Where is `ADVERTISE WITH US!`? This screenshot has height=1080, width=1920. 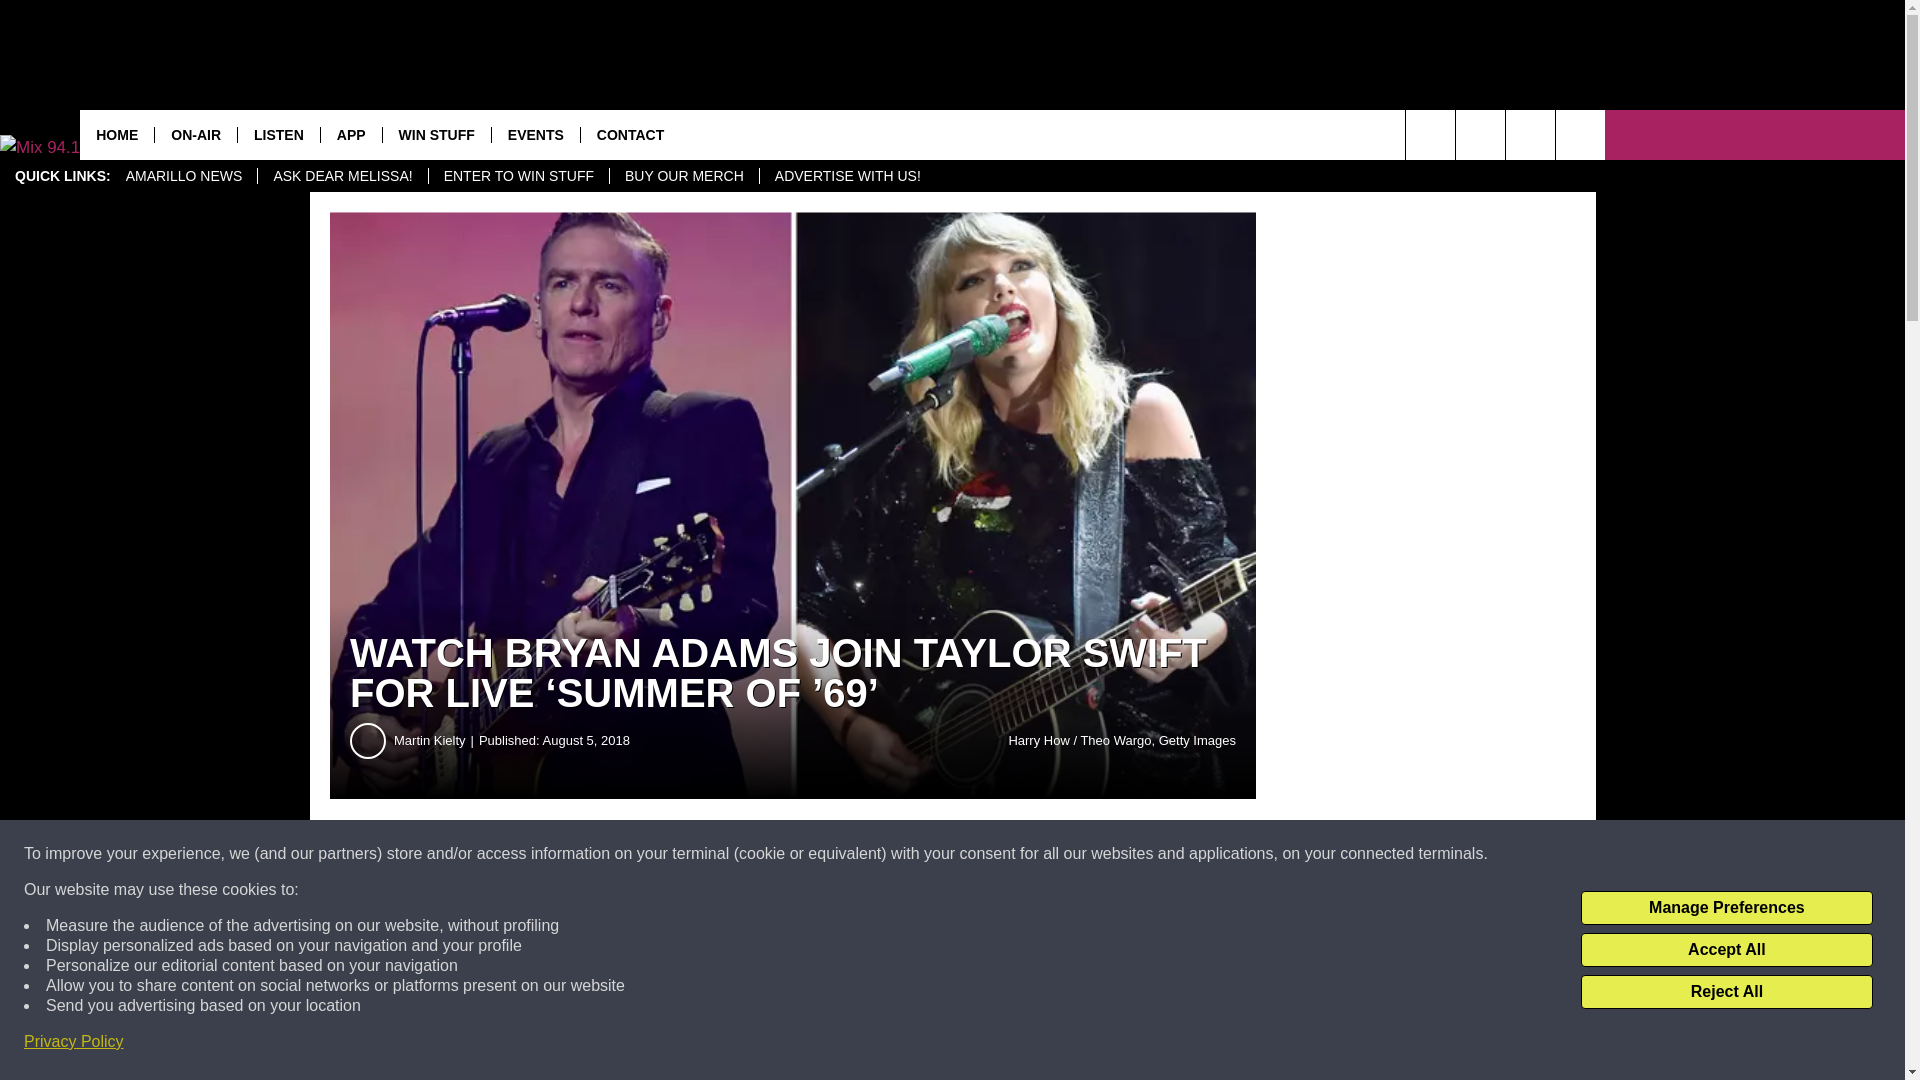
ADVERTISE WITH US! is located at coordinates (847, 176).